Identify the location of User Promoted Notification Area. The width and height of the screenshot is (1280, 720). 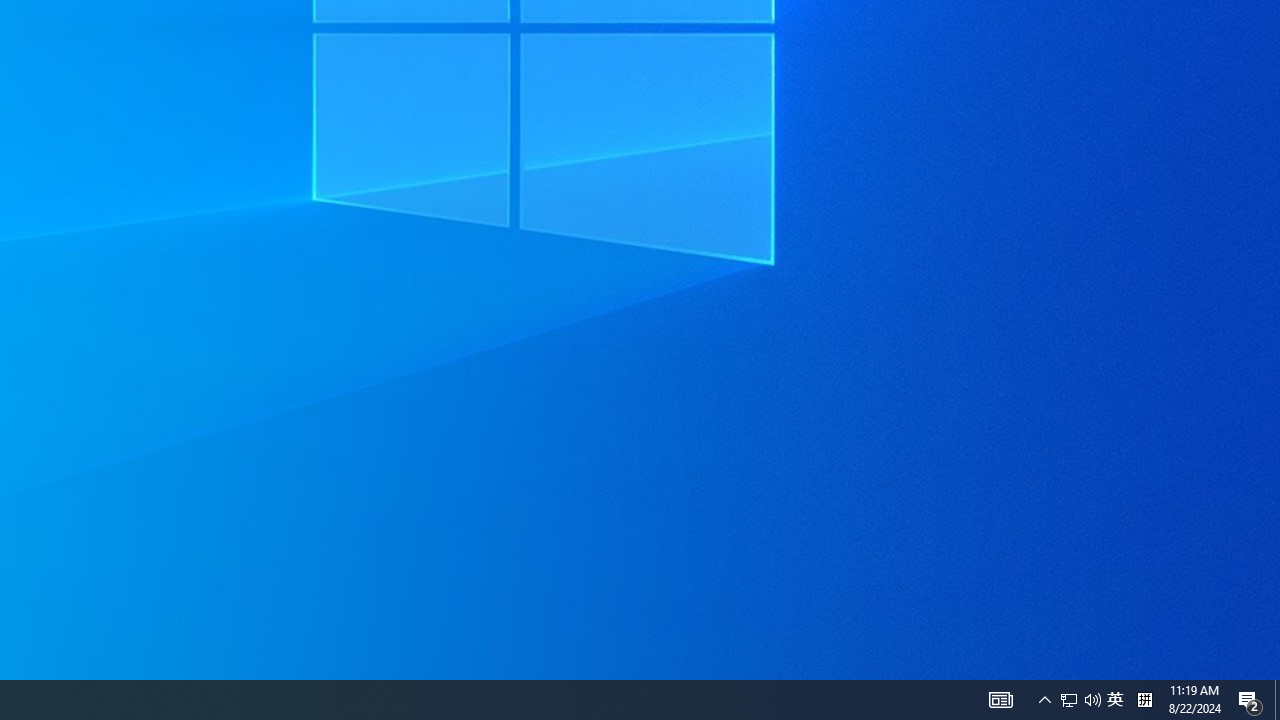
(1080, 700).